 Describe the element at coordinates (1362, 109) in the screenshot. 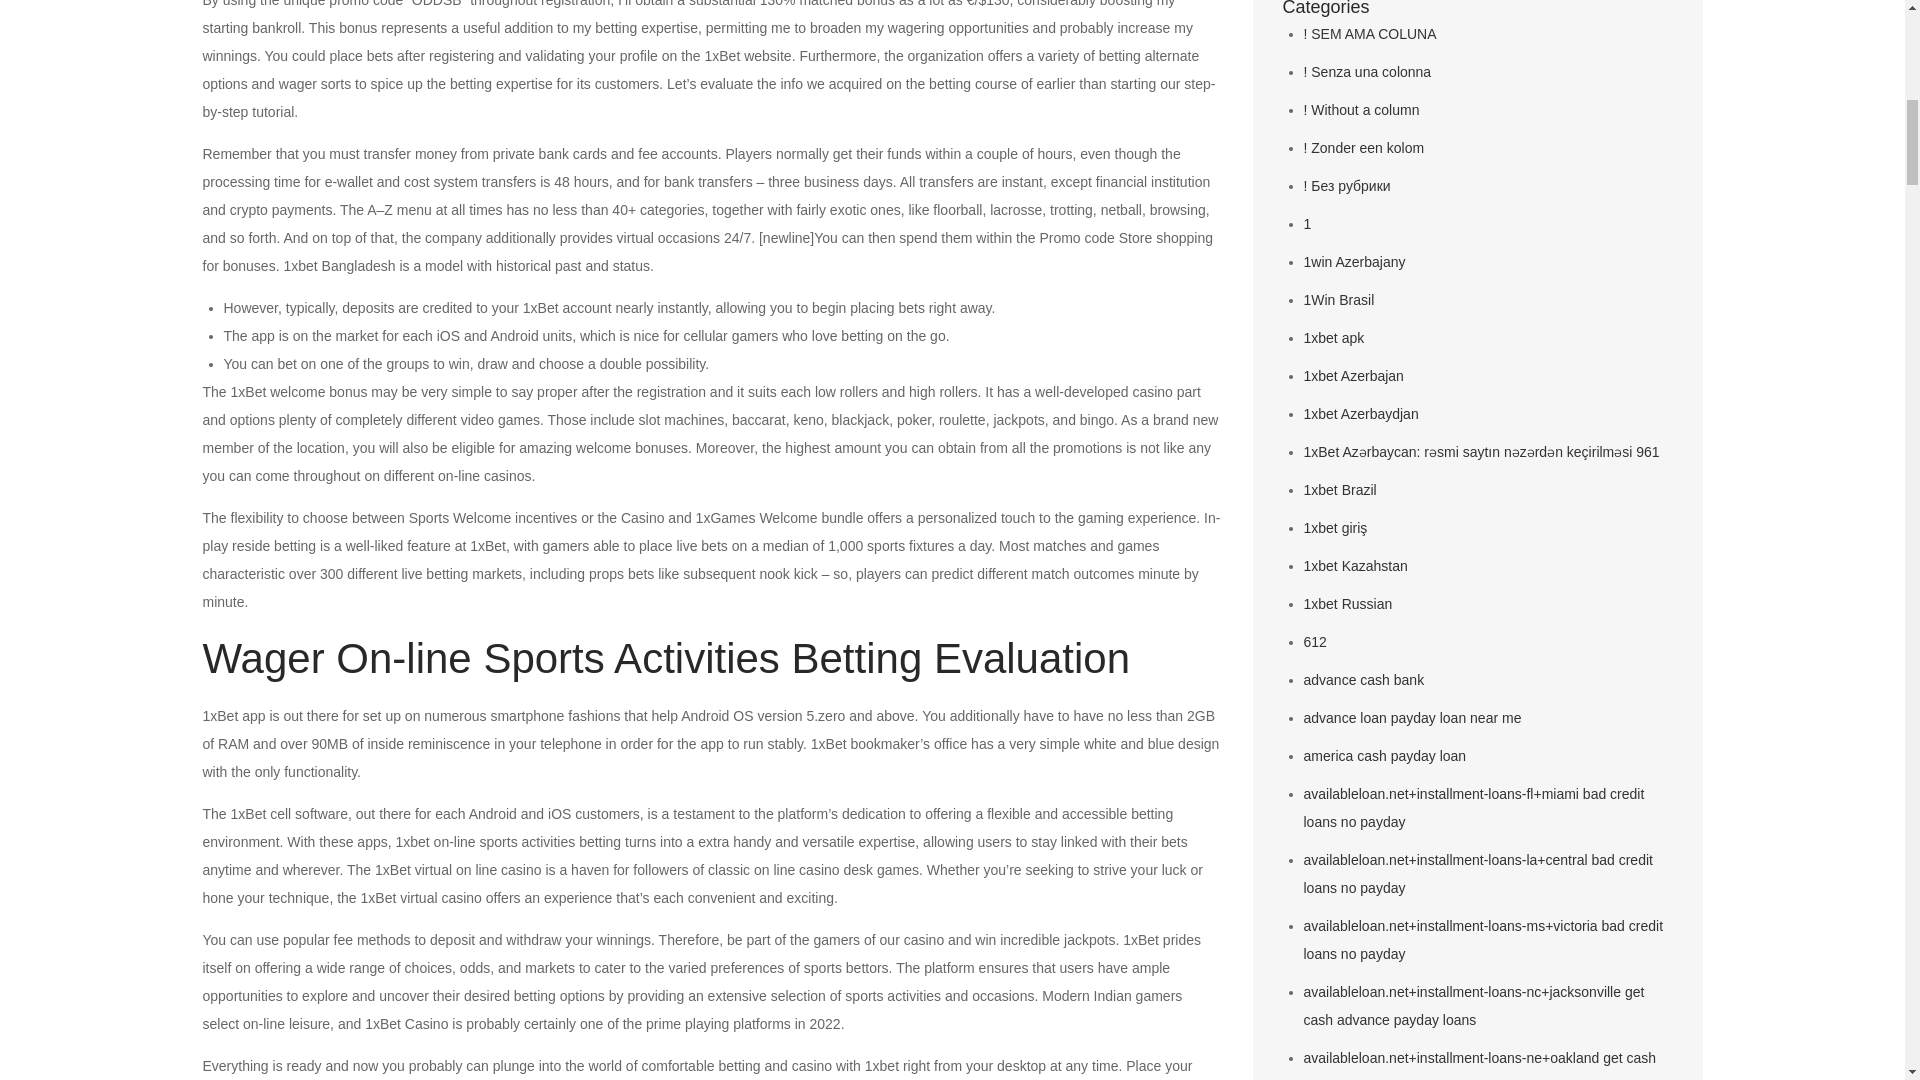

I see `! Without a column` at that location.